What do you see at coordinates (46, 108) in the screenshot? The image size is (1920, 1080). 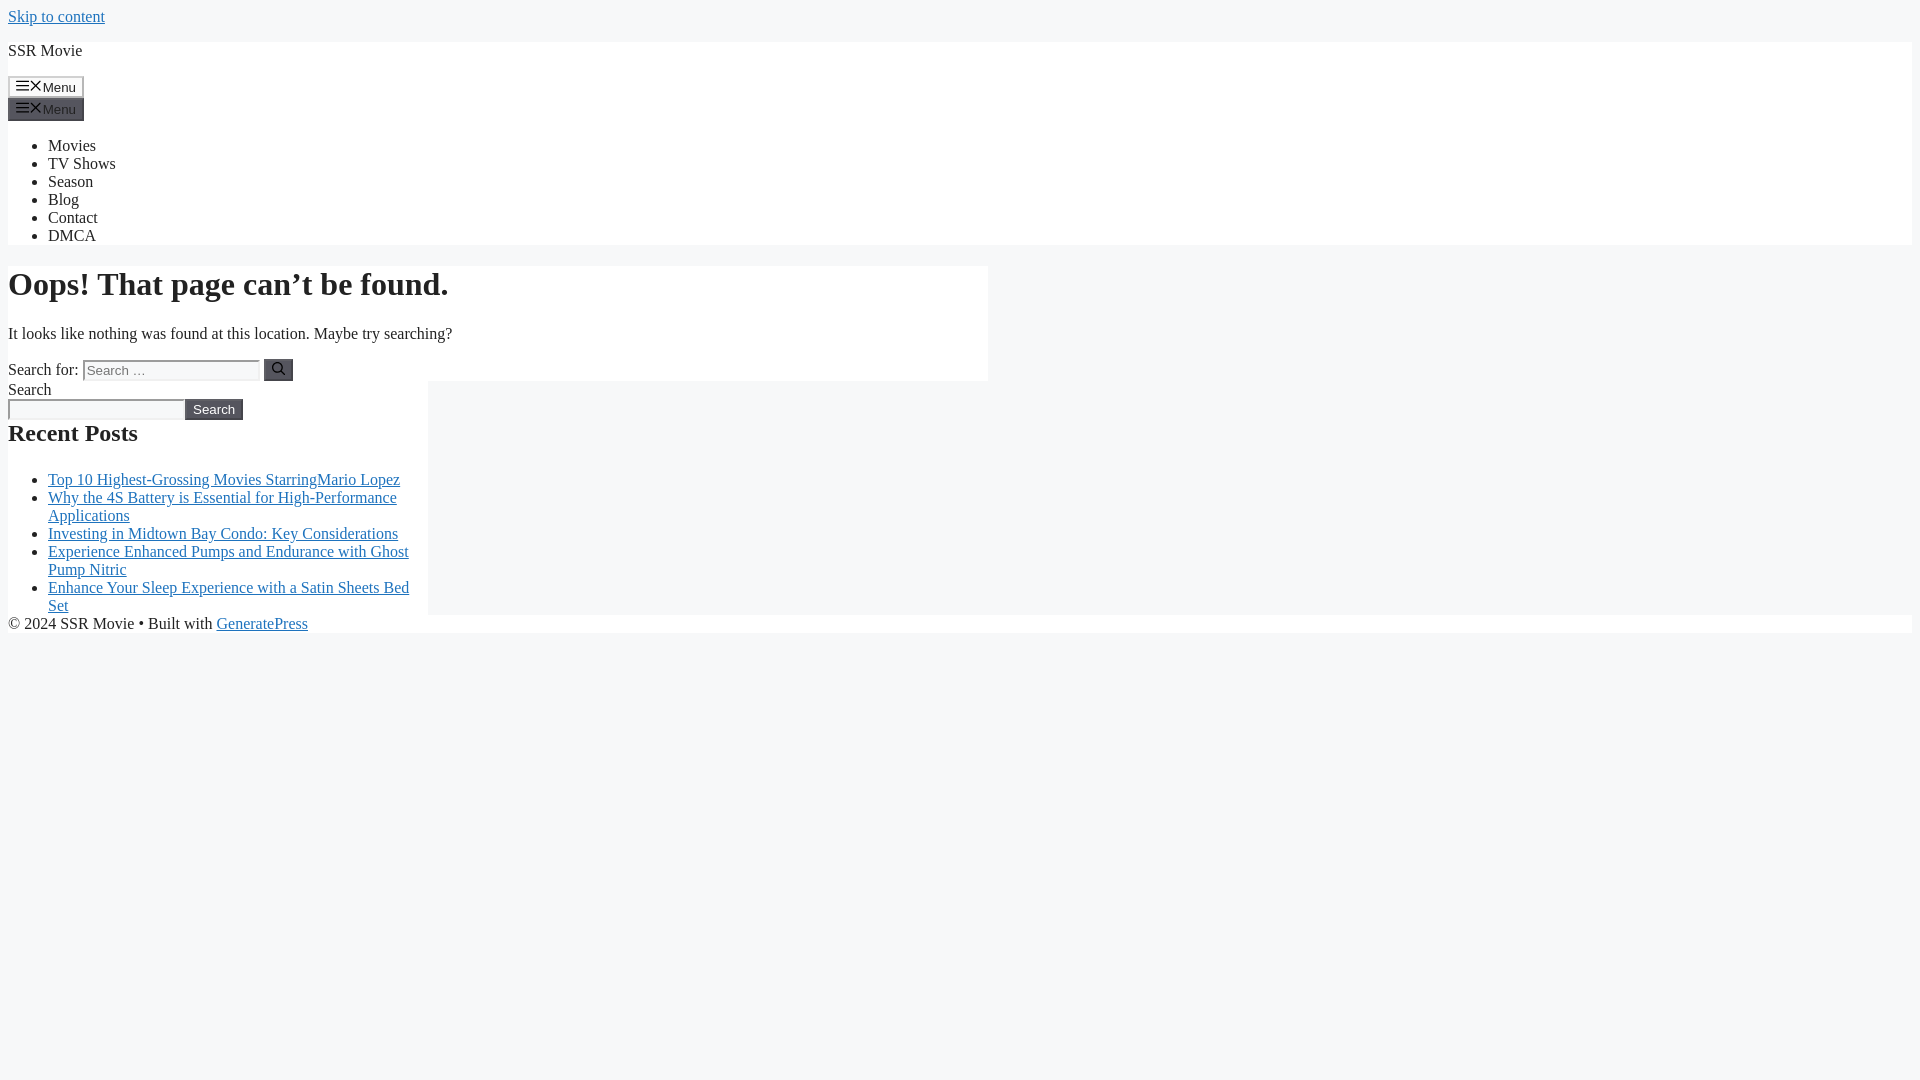 I see `Menu` at bounding box center [46, 108].